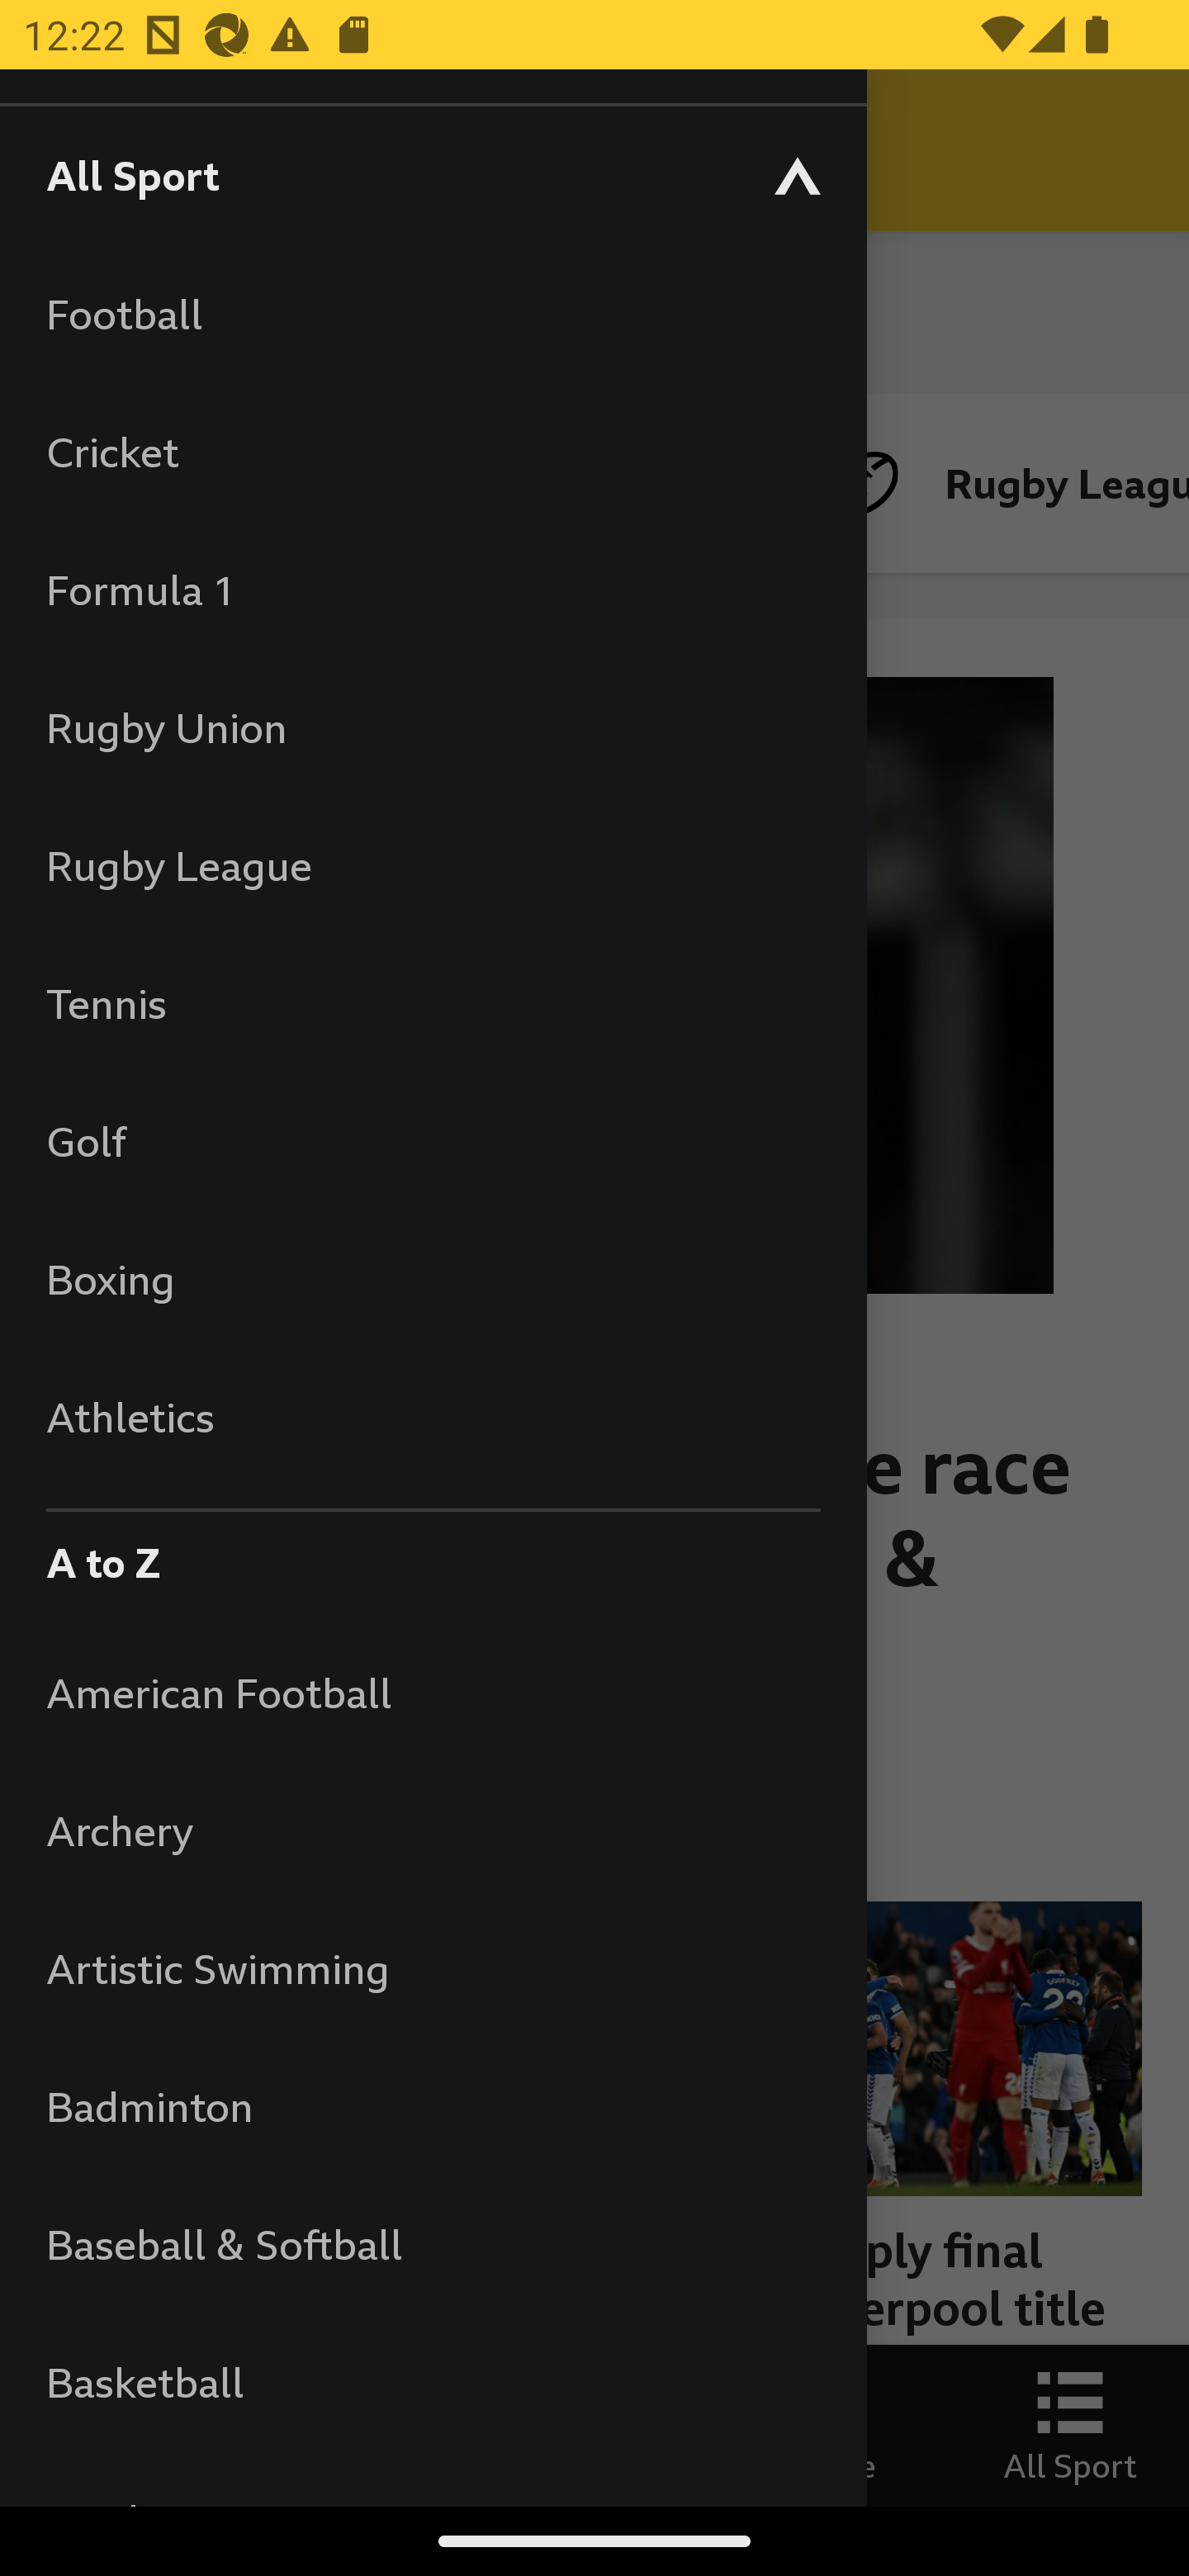 The width and height of the screenshot is (1189, 2576). What do you see at coordinates (433, 173) in the screenshot?
I see `All Sport` at bounding box center [433, 173].